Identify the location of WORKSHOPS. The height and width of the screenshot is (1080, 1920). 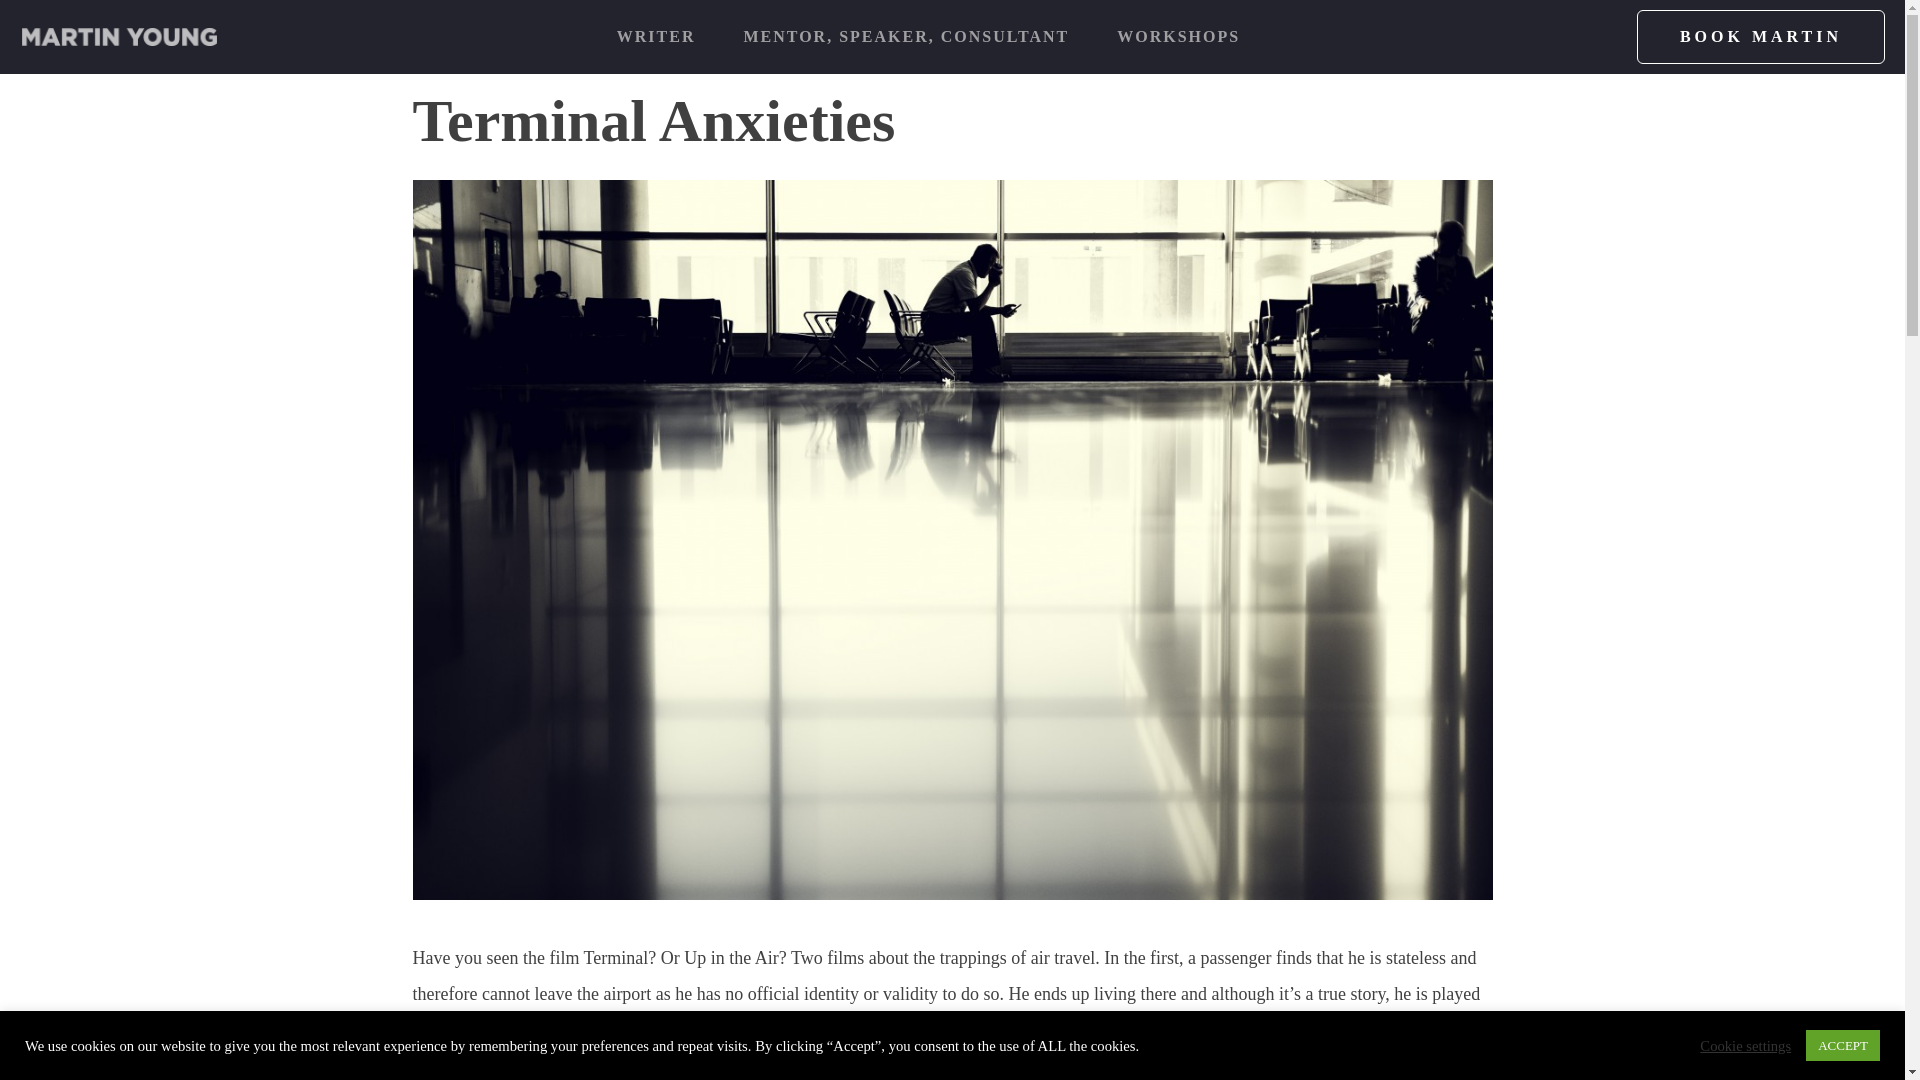
(1178, 37).